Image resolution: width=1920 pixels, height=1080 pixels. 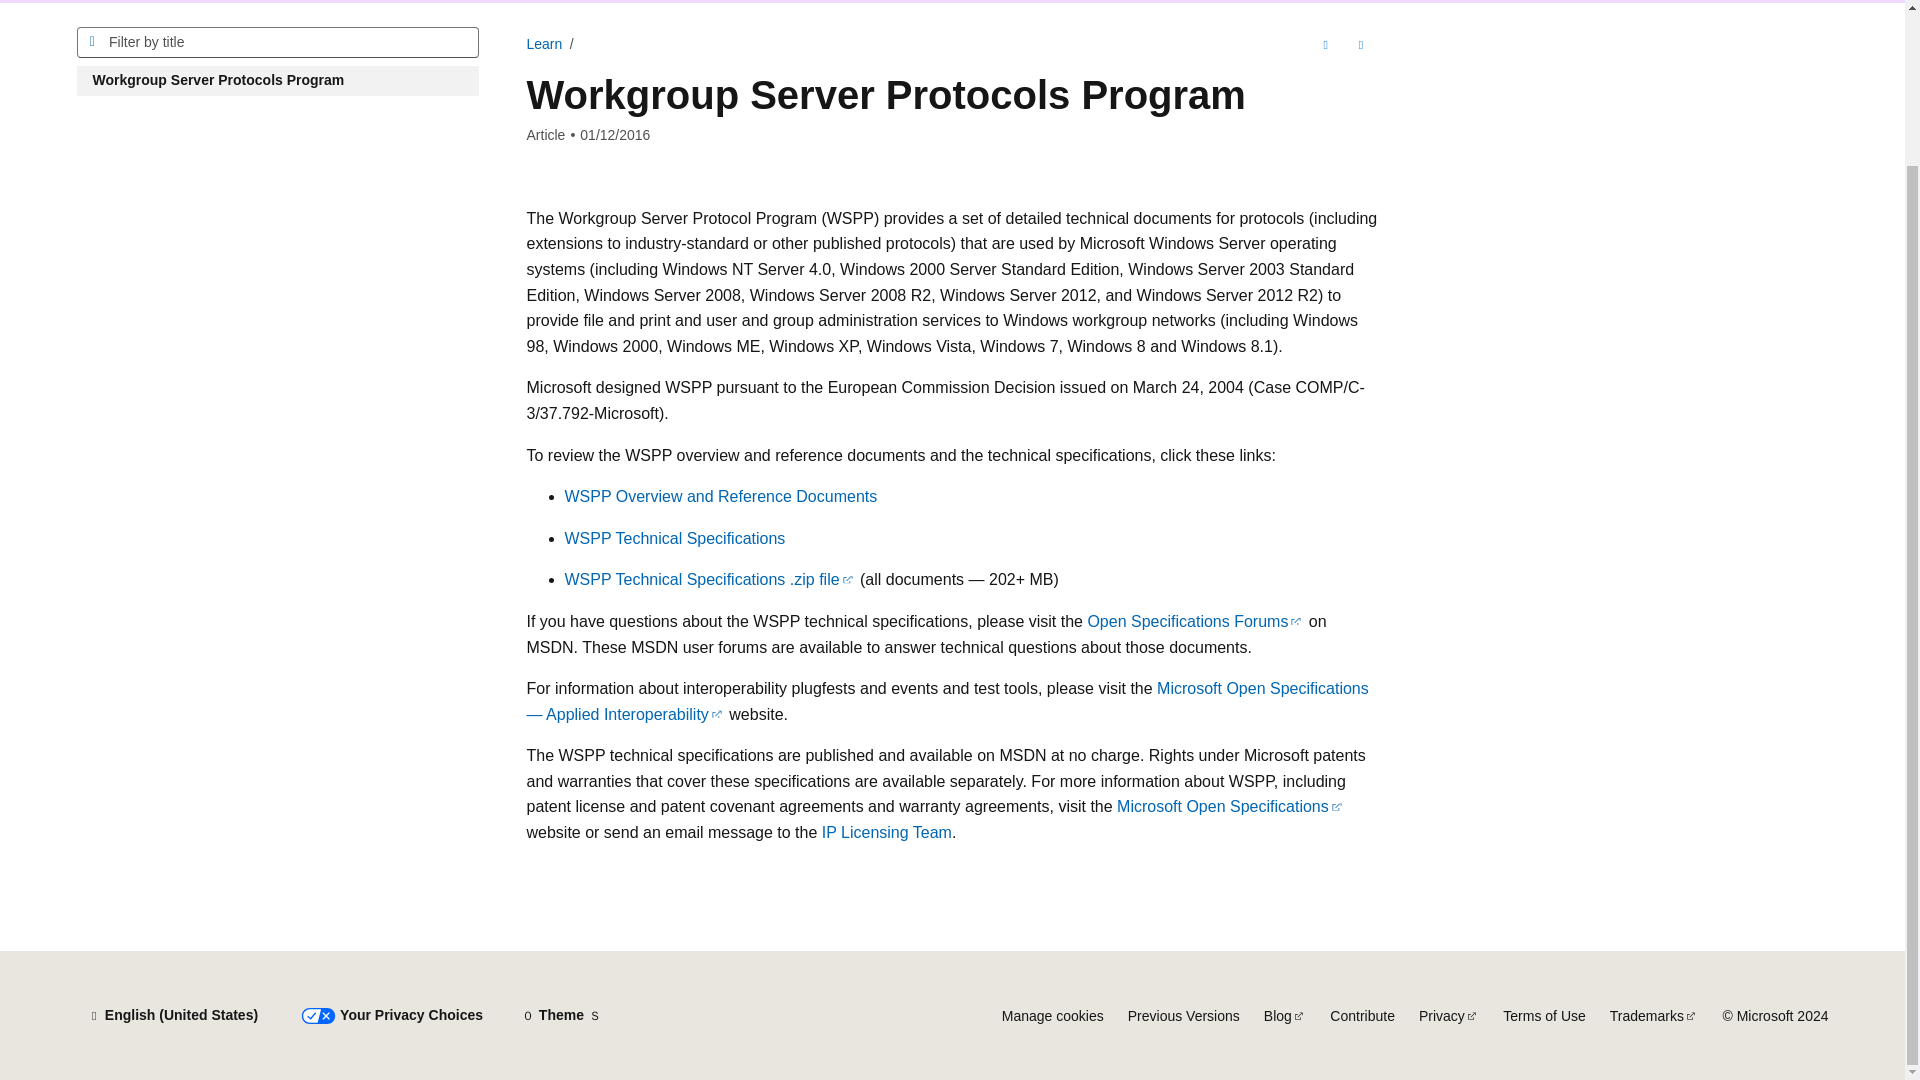 I want to click on Learn, so click(x=544, y=43).